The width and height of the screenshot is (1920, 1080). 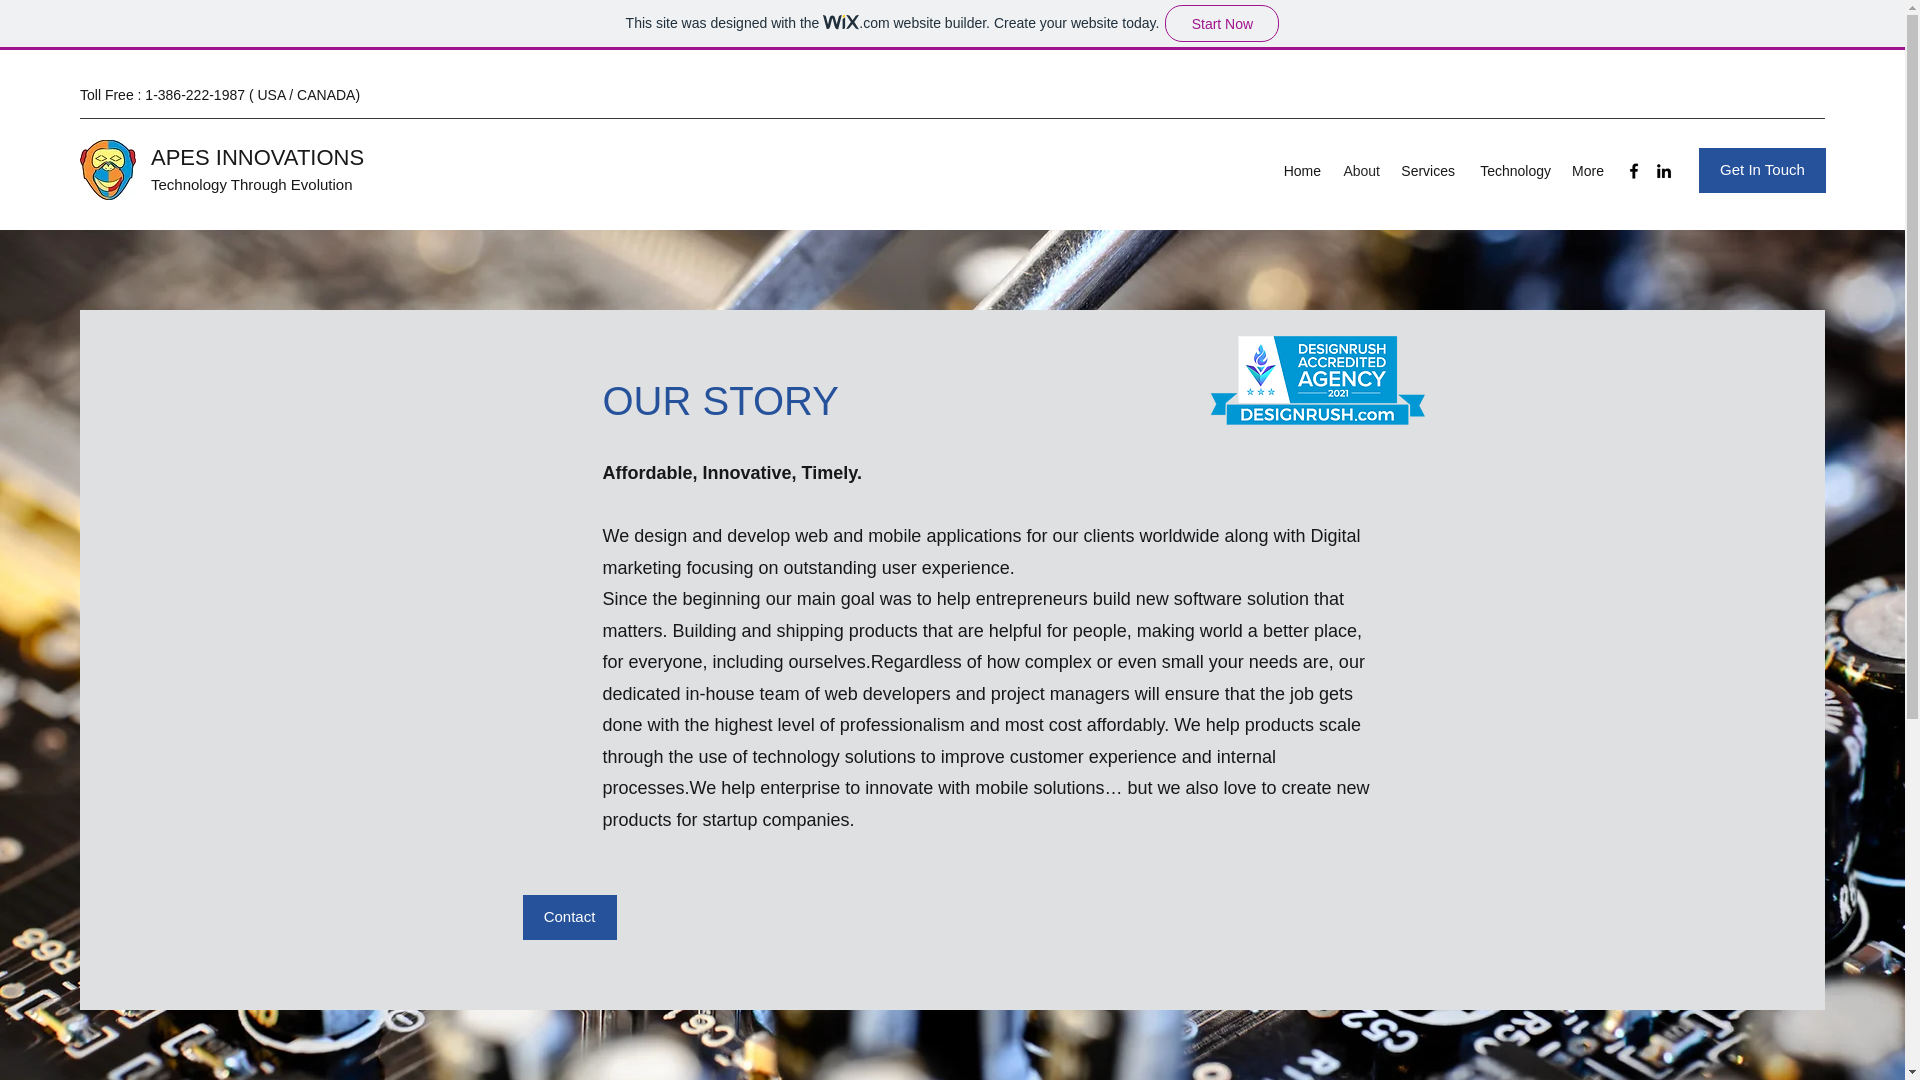 What do you see at coordinates (1427, 170) in the screenshot?
I see `Services` at bounding box center [1427, 170].